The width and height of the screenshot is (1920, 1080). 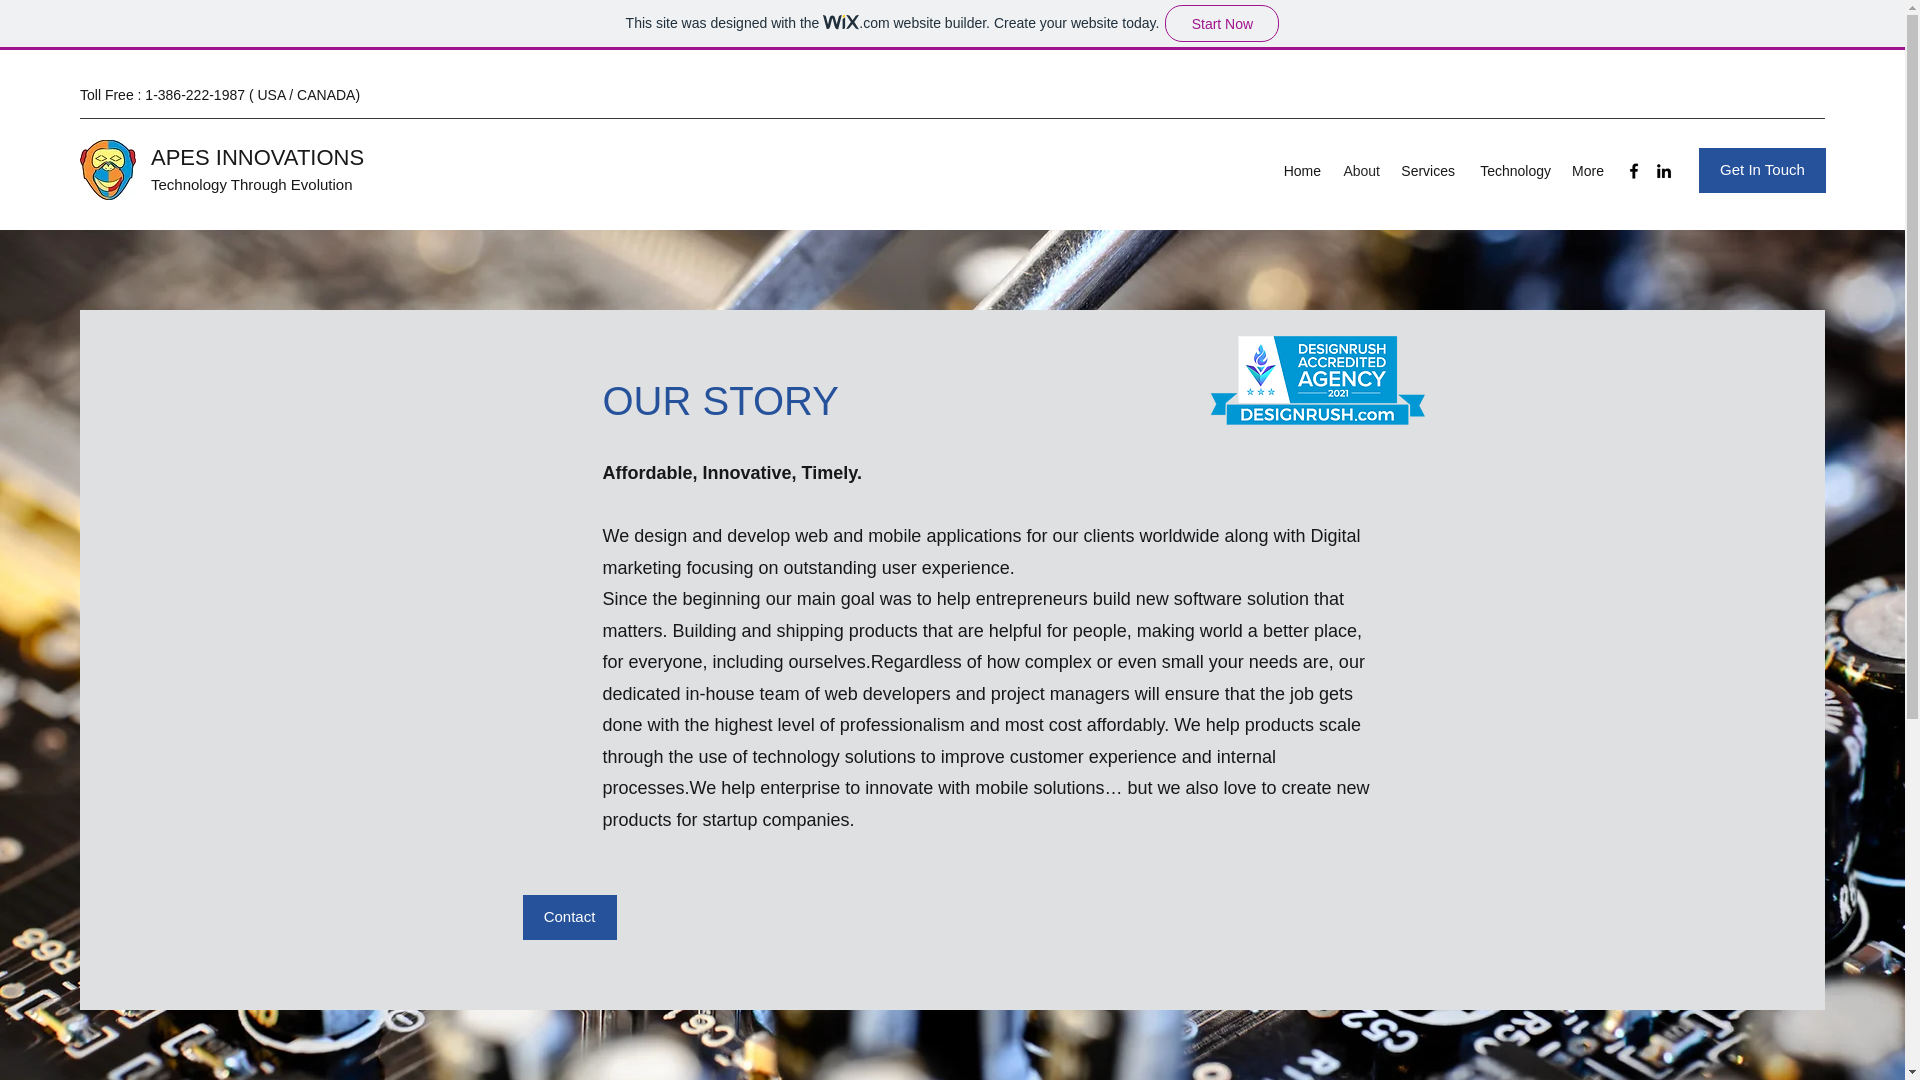 What do you see at coordinates (1427, 170) in the screenshot?
I see `Services` at bounding box center [1427, 170].